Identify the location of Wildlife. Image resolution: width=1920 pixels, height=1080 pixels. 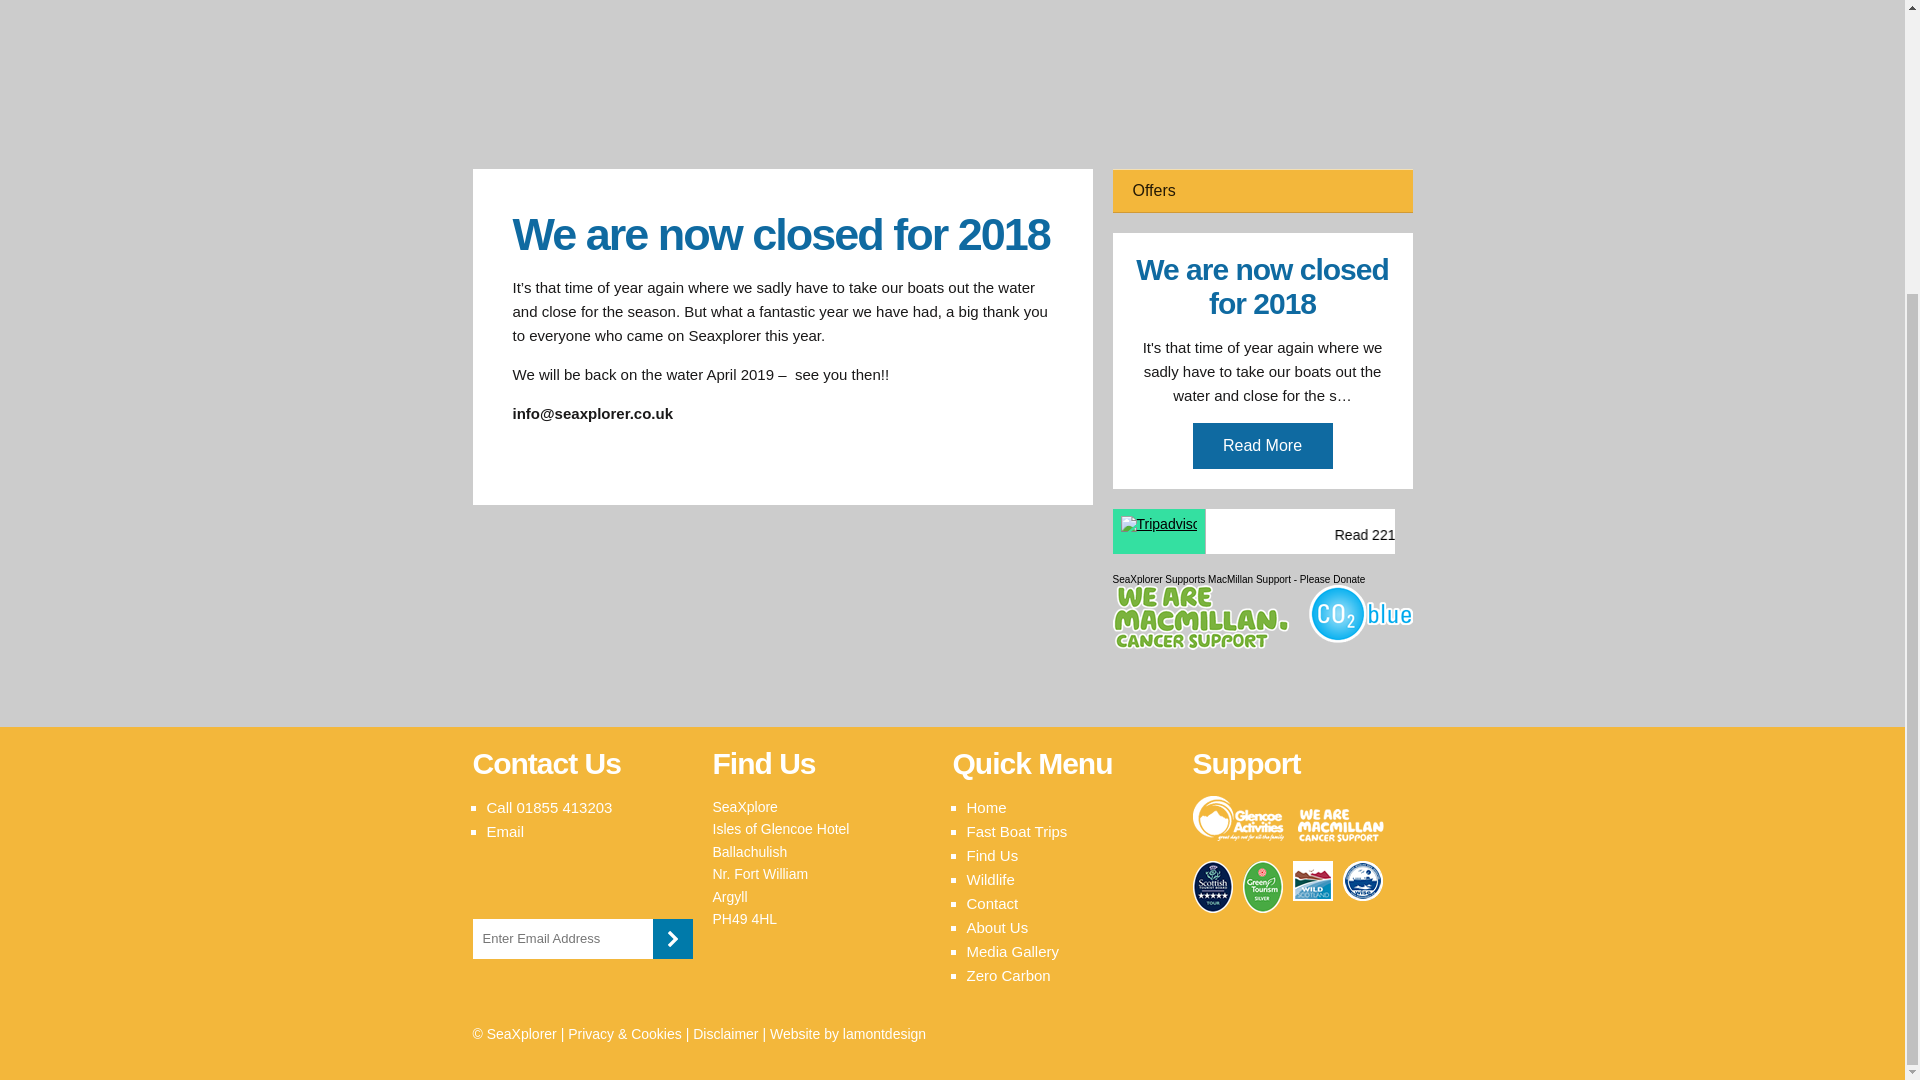
(989, 878).